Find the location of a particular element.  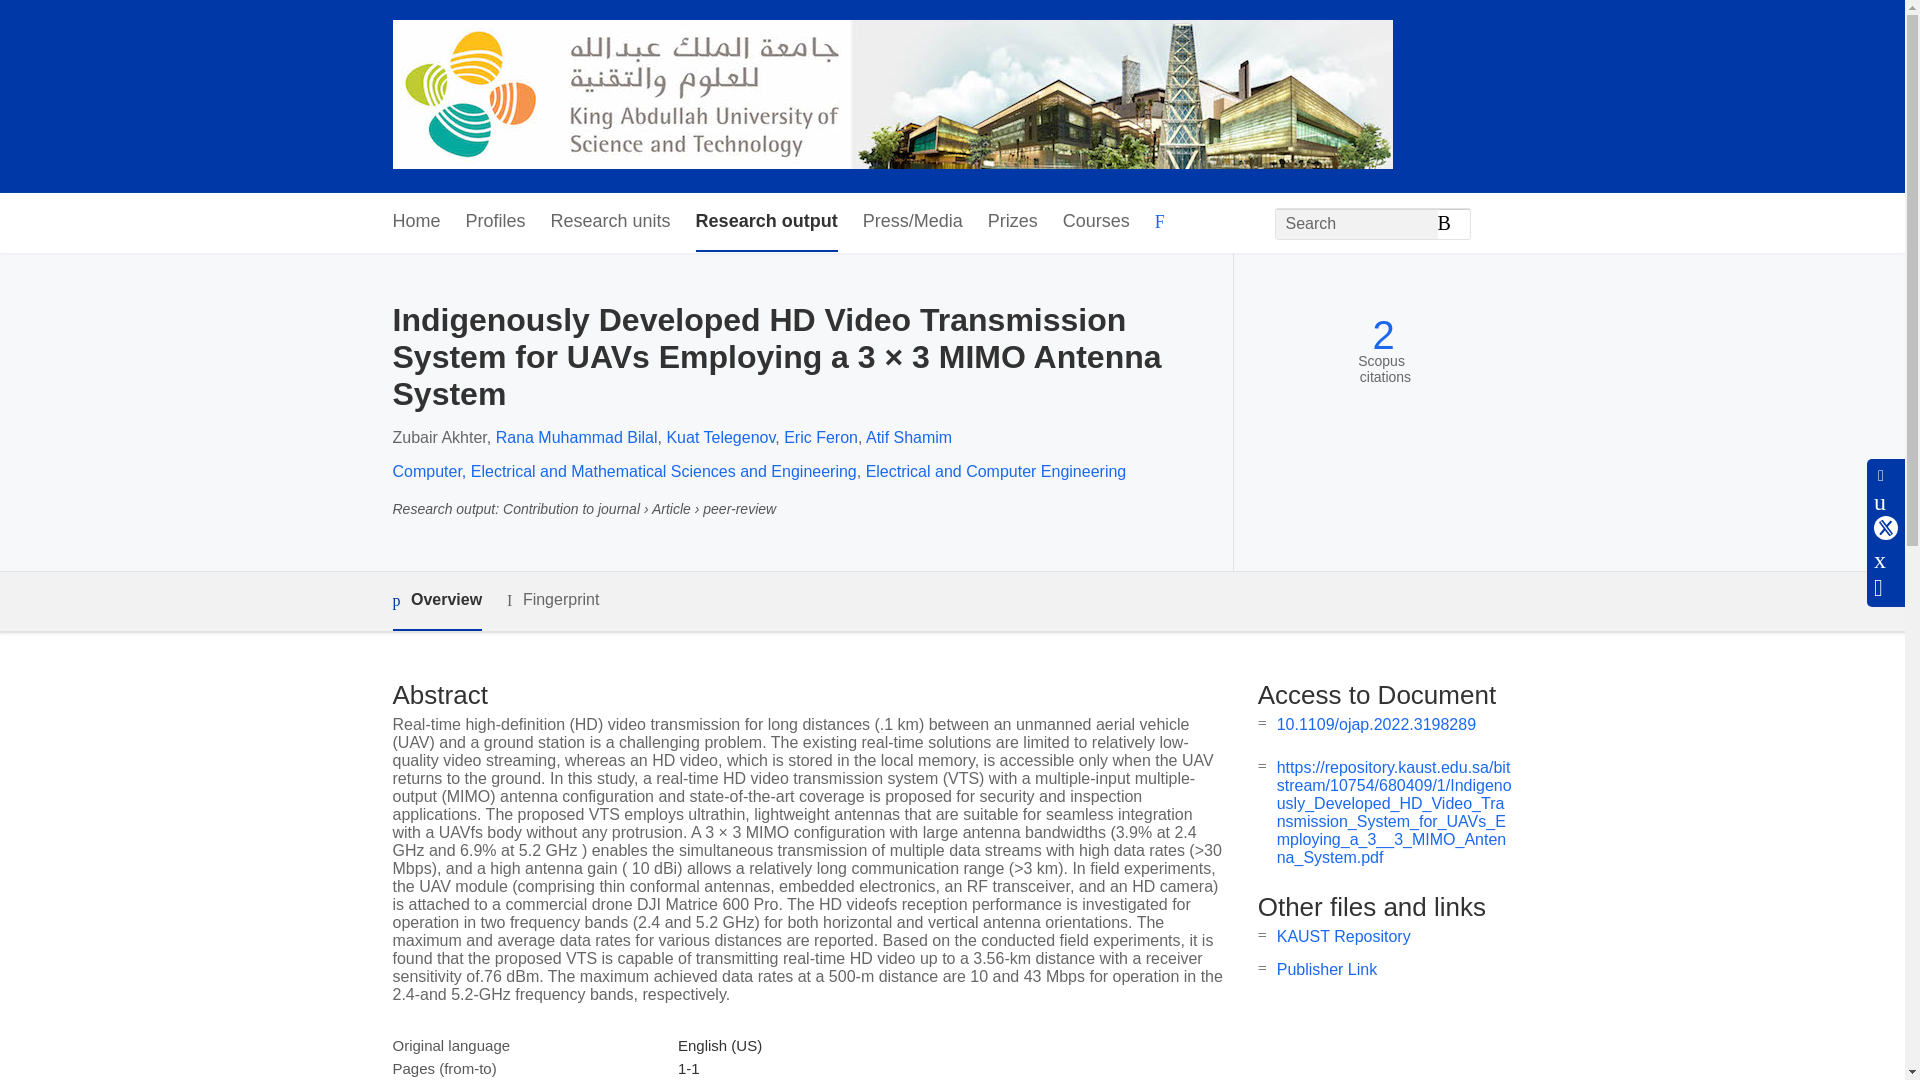

KAUST Repository is located at coordinates (1344, 936).